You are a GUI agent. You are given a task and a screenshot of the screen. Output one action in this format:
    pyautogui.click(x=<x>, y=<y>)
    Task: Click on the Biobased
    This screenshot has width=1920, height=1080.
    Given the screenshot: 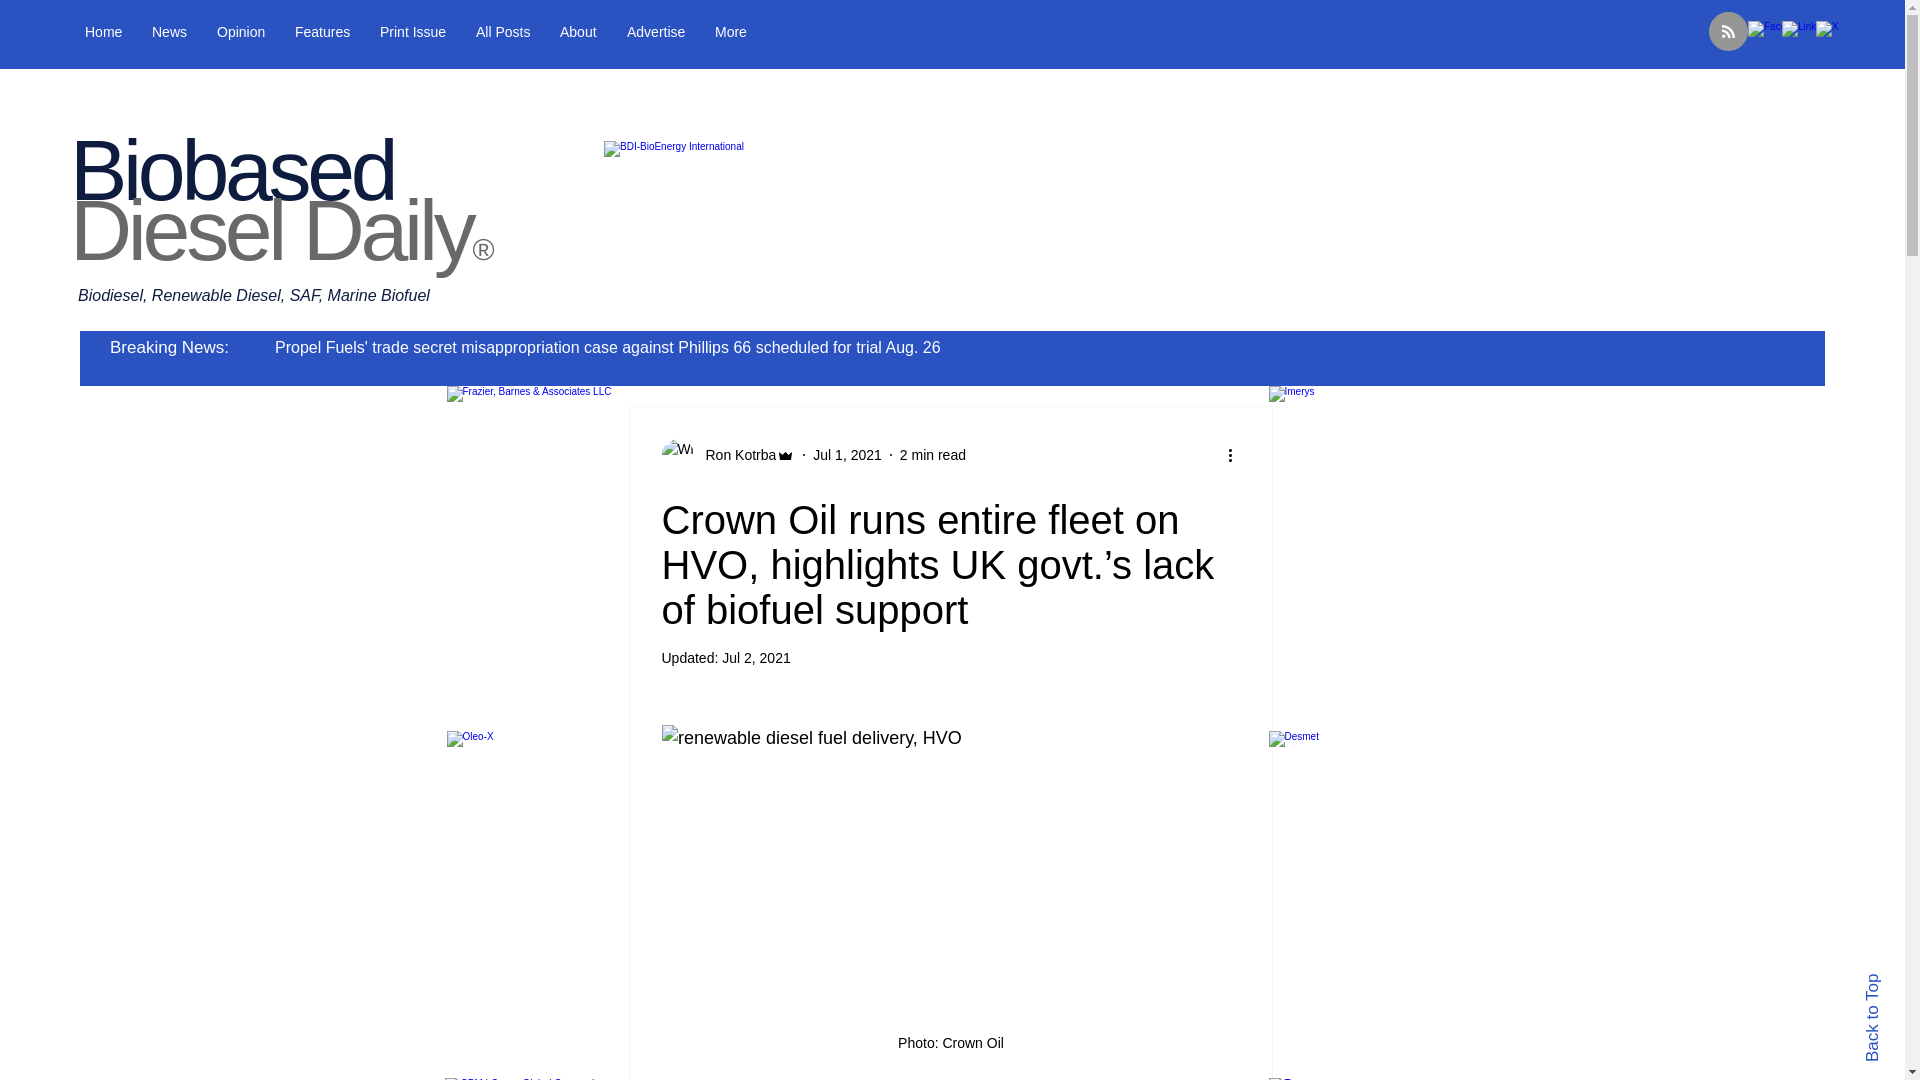 What is the action you would take?
    pyautogui.click(x=231, y=170)
    